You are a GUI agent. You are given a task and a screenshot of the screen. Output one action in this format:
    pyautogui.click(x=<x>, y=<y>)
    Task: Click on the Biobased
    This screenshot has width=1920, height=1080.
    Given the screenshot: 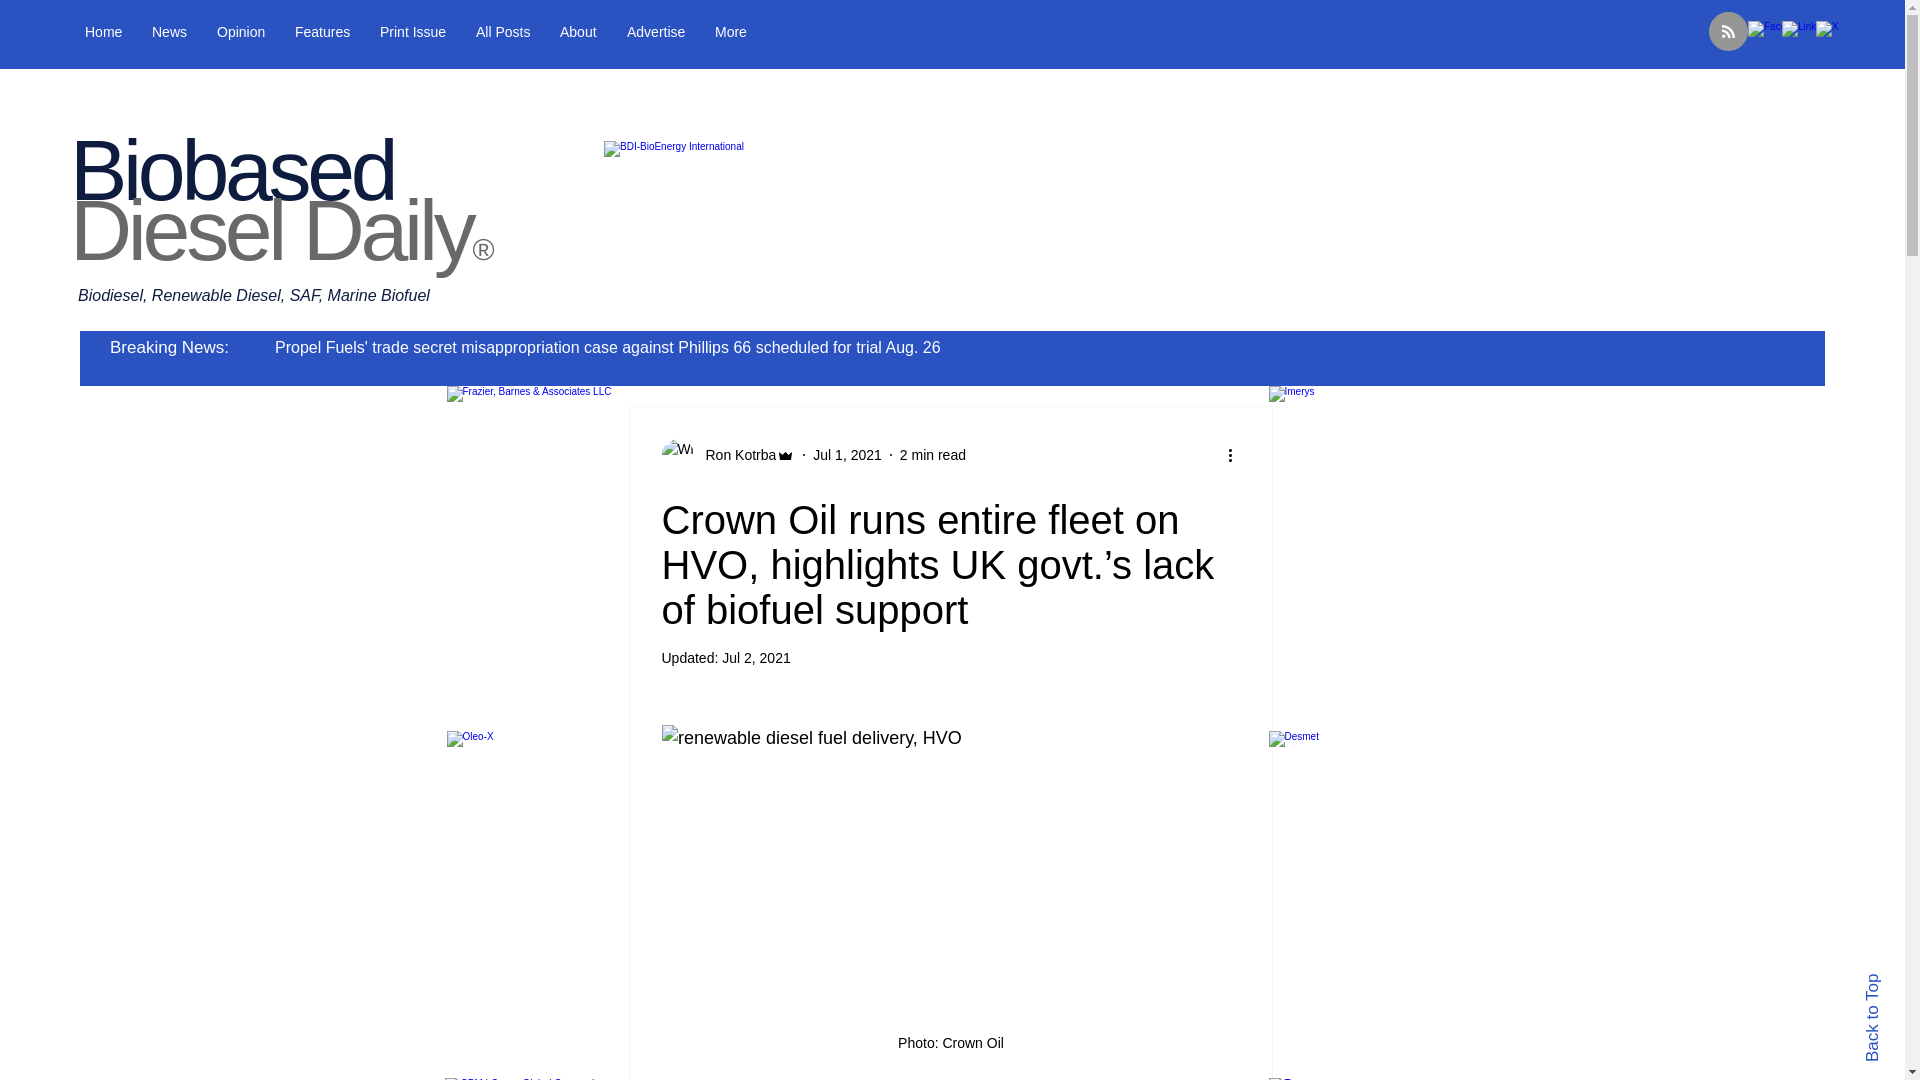 What is the action you would take?
    pyautogui.click(x=231, y=170)
    